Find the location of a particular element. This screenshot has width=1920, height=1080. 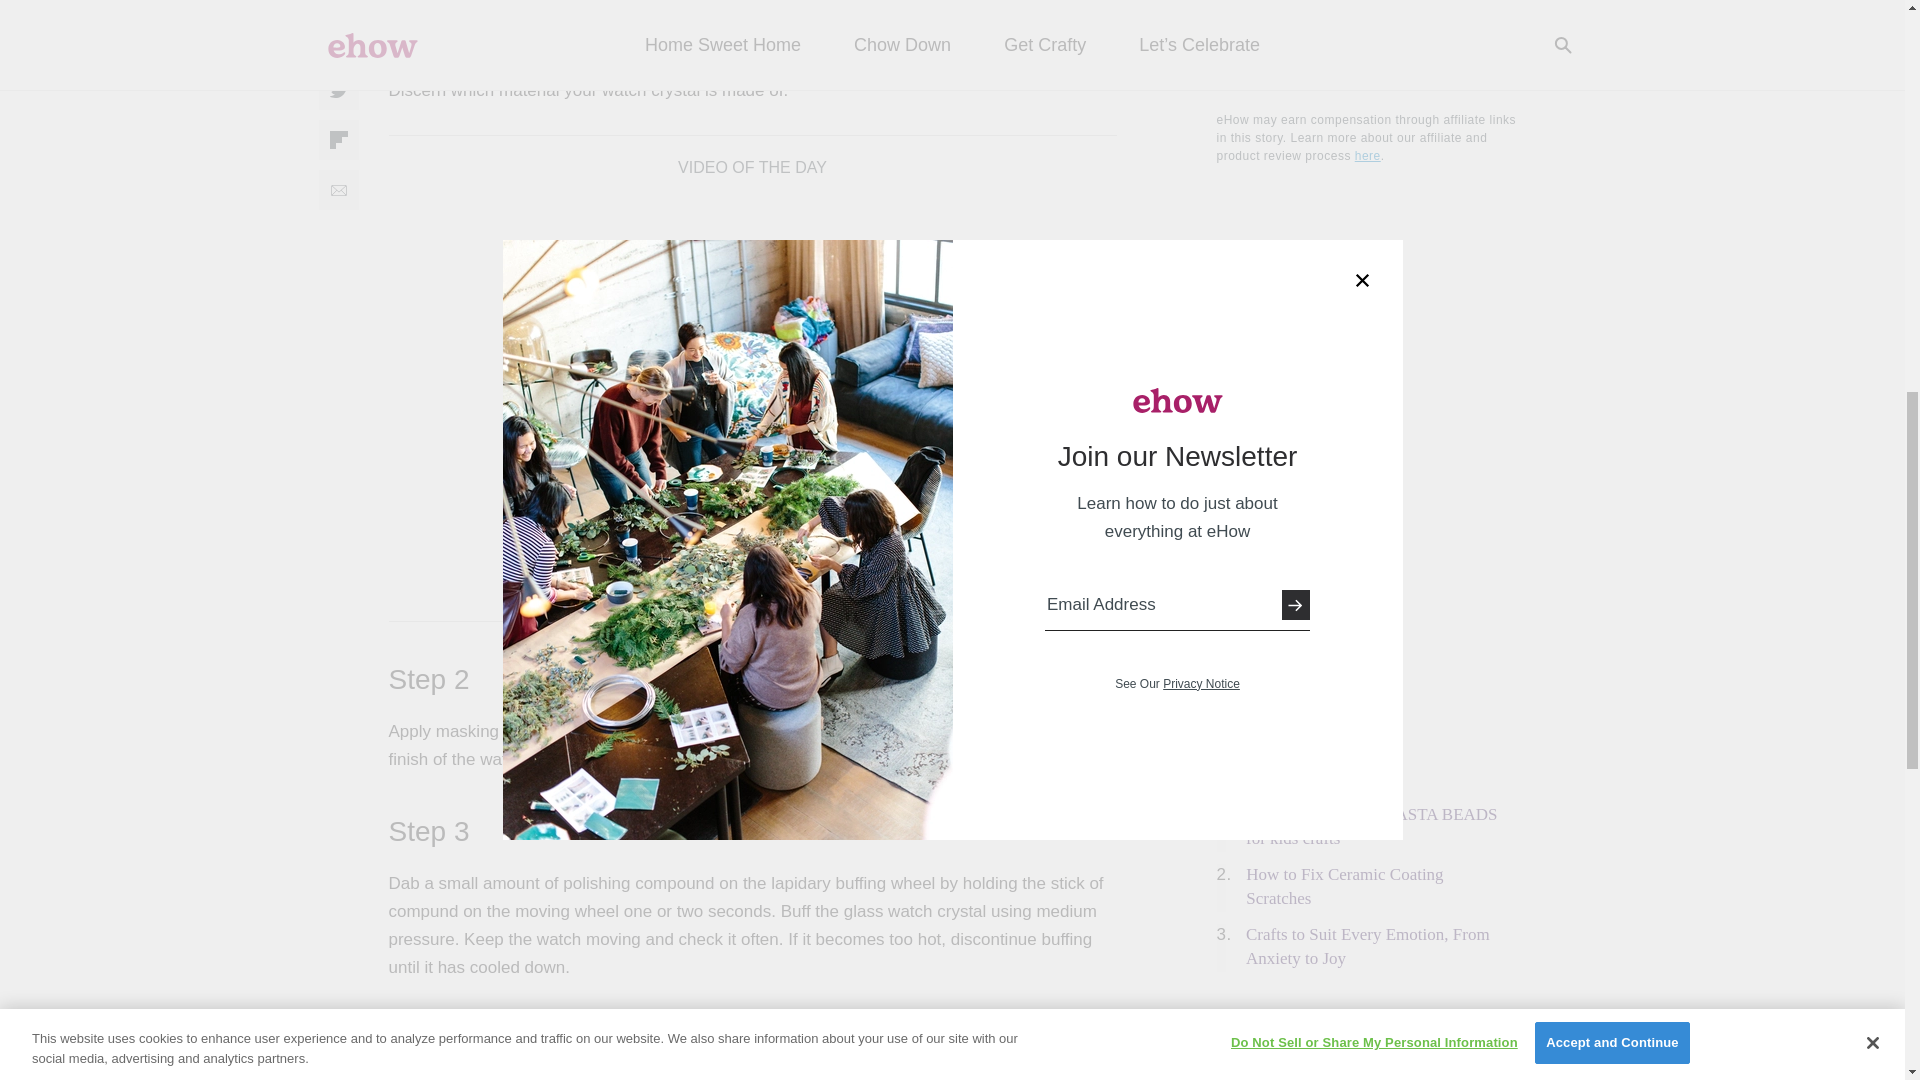

3rd party ad content is located at coordinates (1366, 1029).